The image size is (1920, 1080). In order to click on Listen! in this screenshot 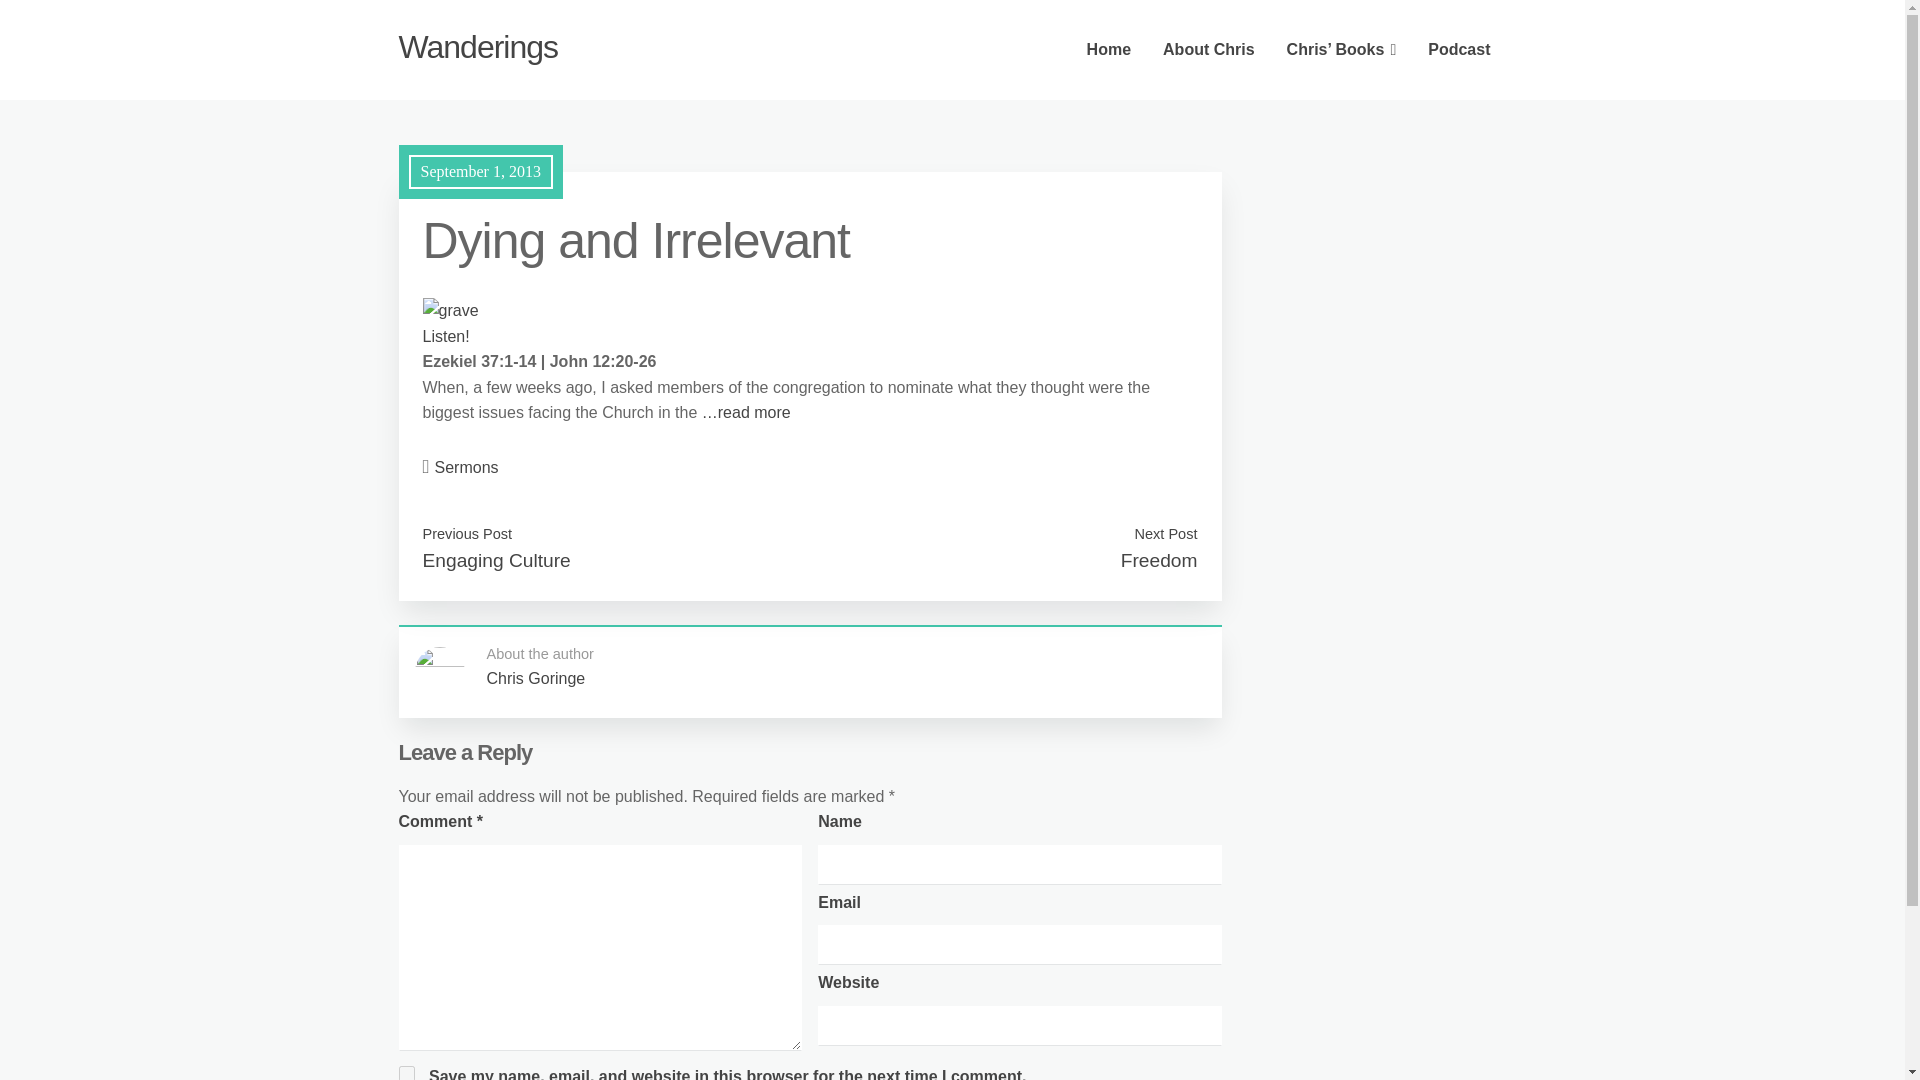, I will do `click(445, 336)`.